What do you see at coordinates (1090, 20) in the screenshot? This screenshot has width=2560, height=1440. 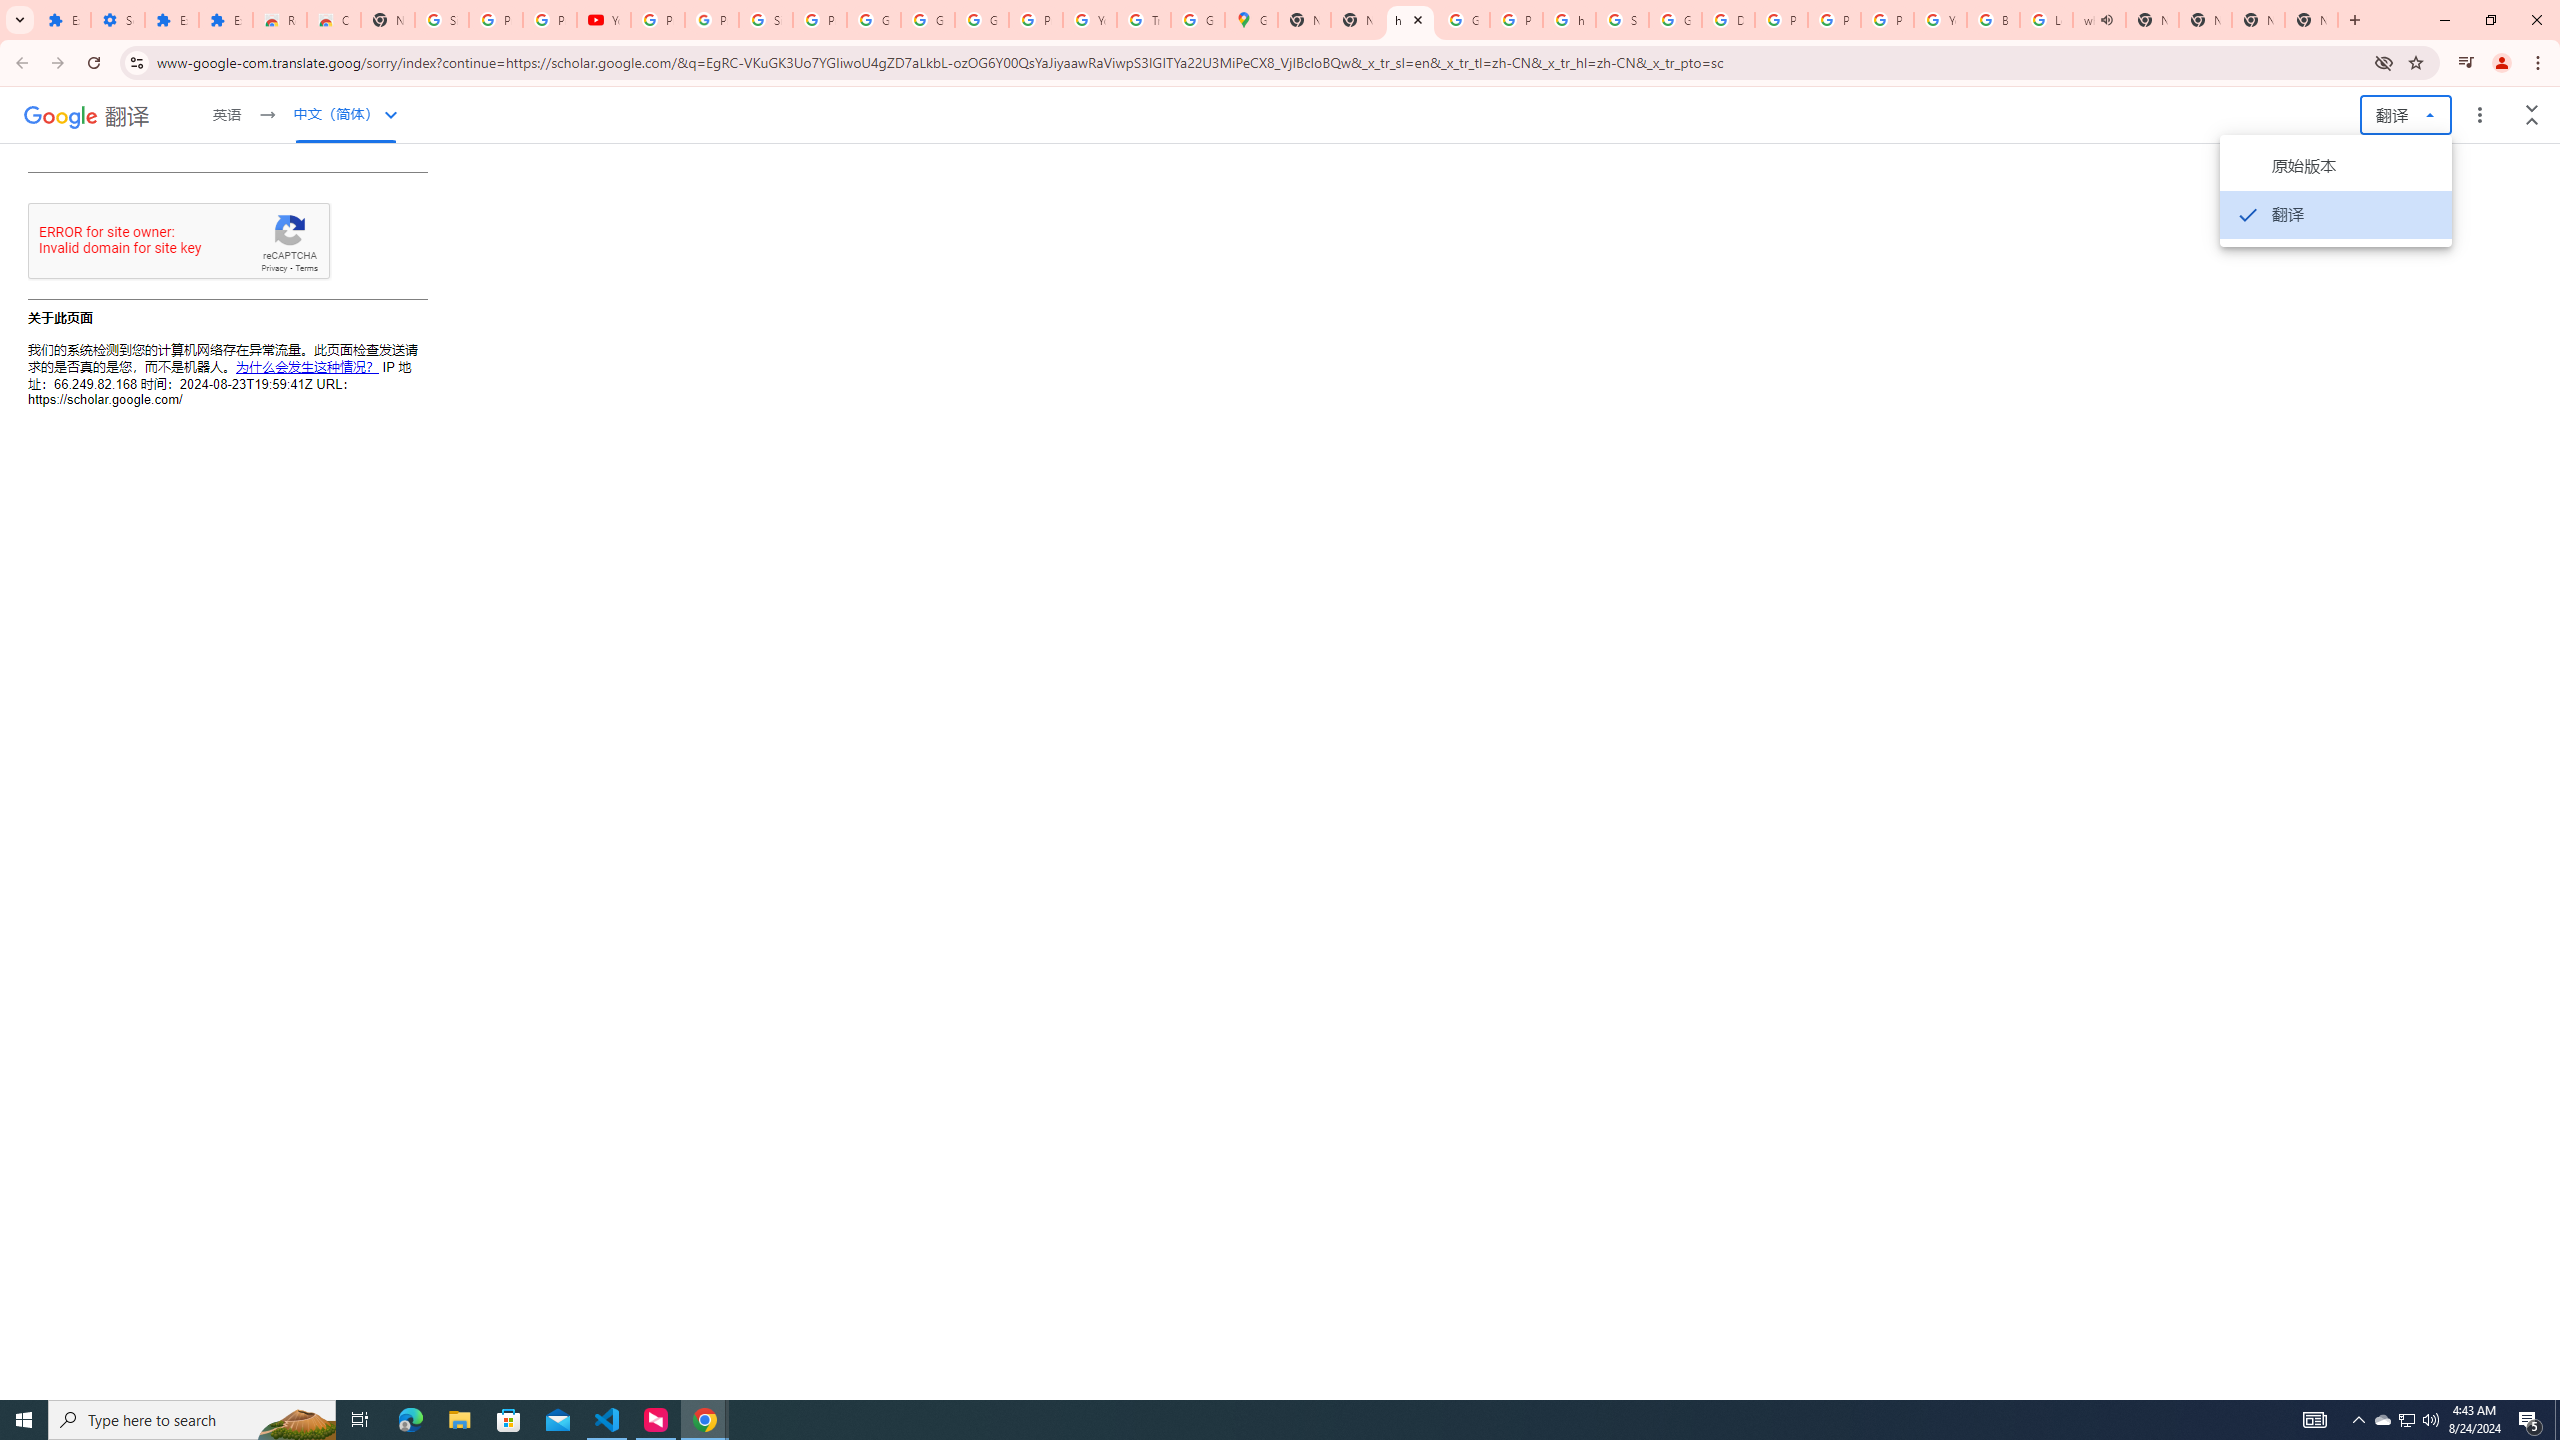 I see `YouTube` at bounding box center [1090, 20].